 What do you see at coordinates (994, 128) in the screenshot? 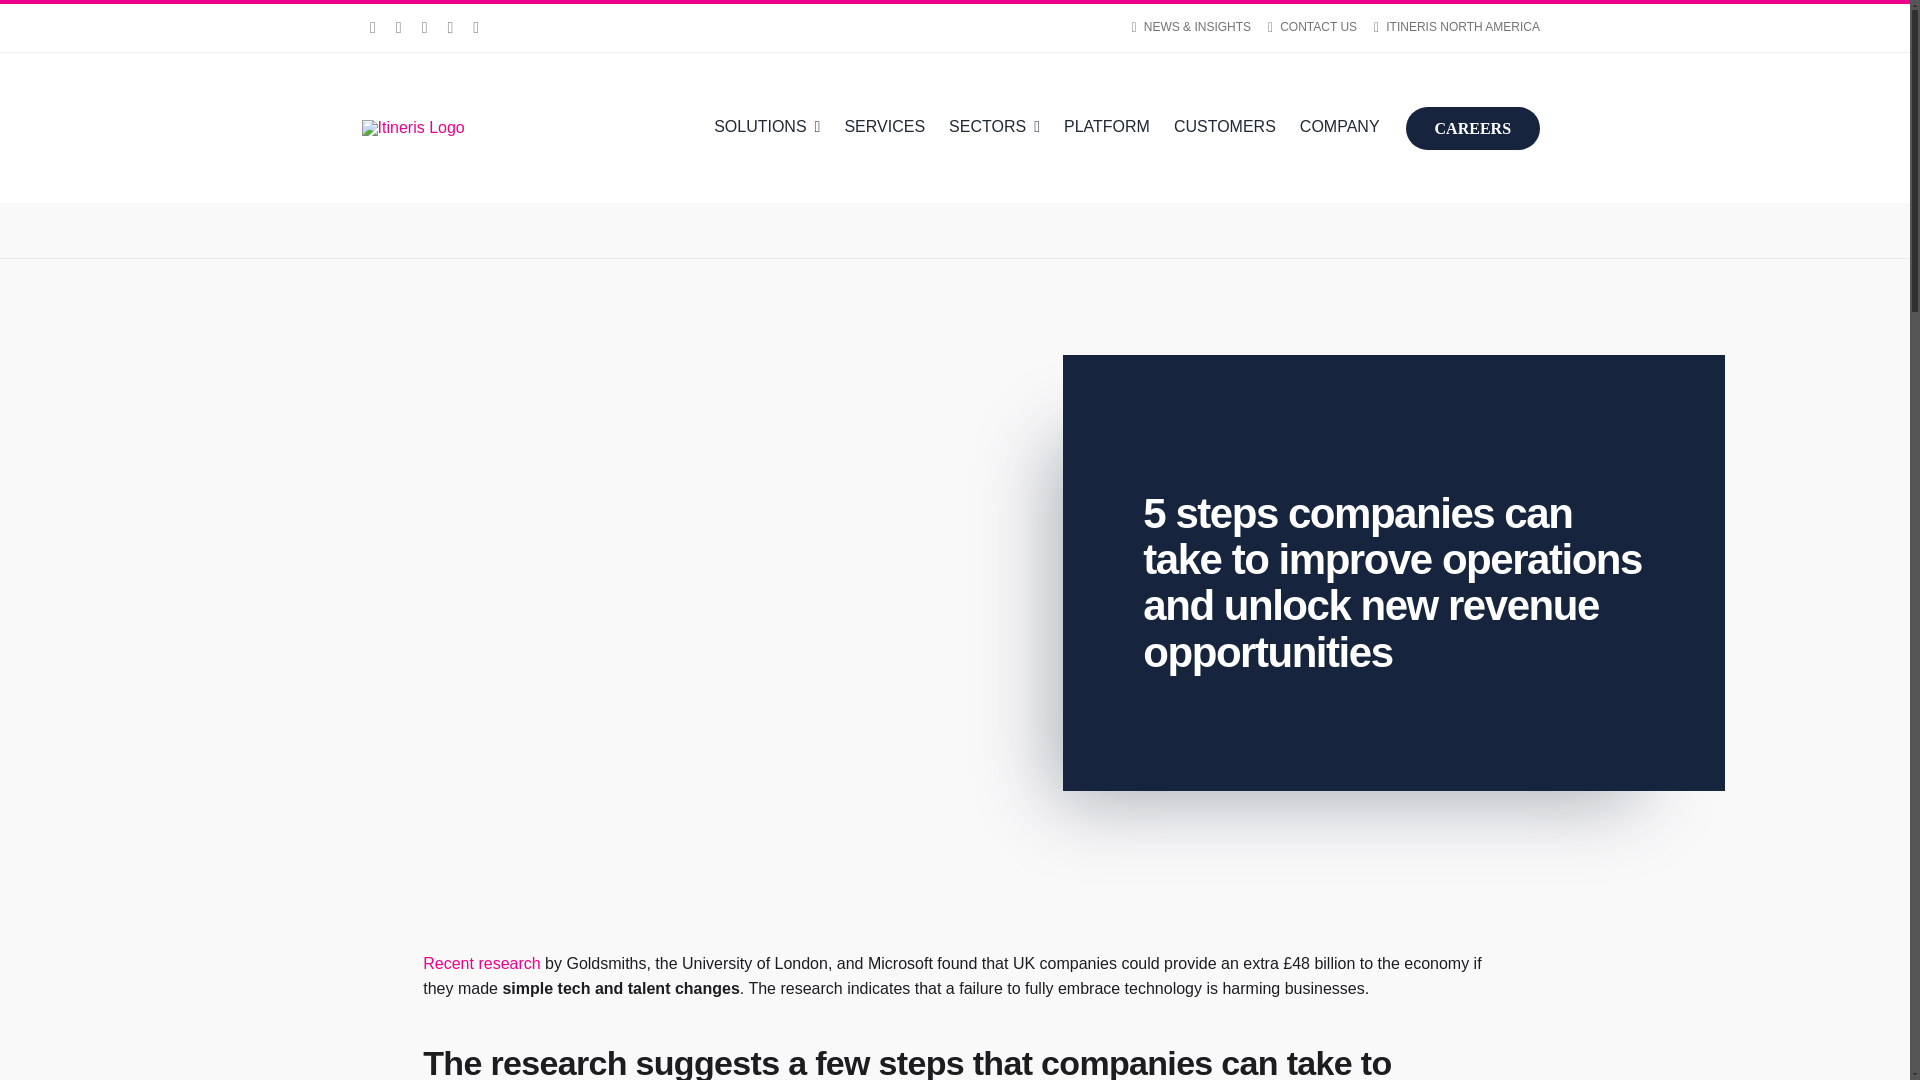
I see `SECTORS` at bounding box center [994, 128].